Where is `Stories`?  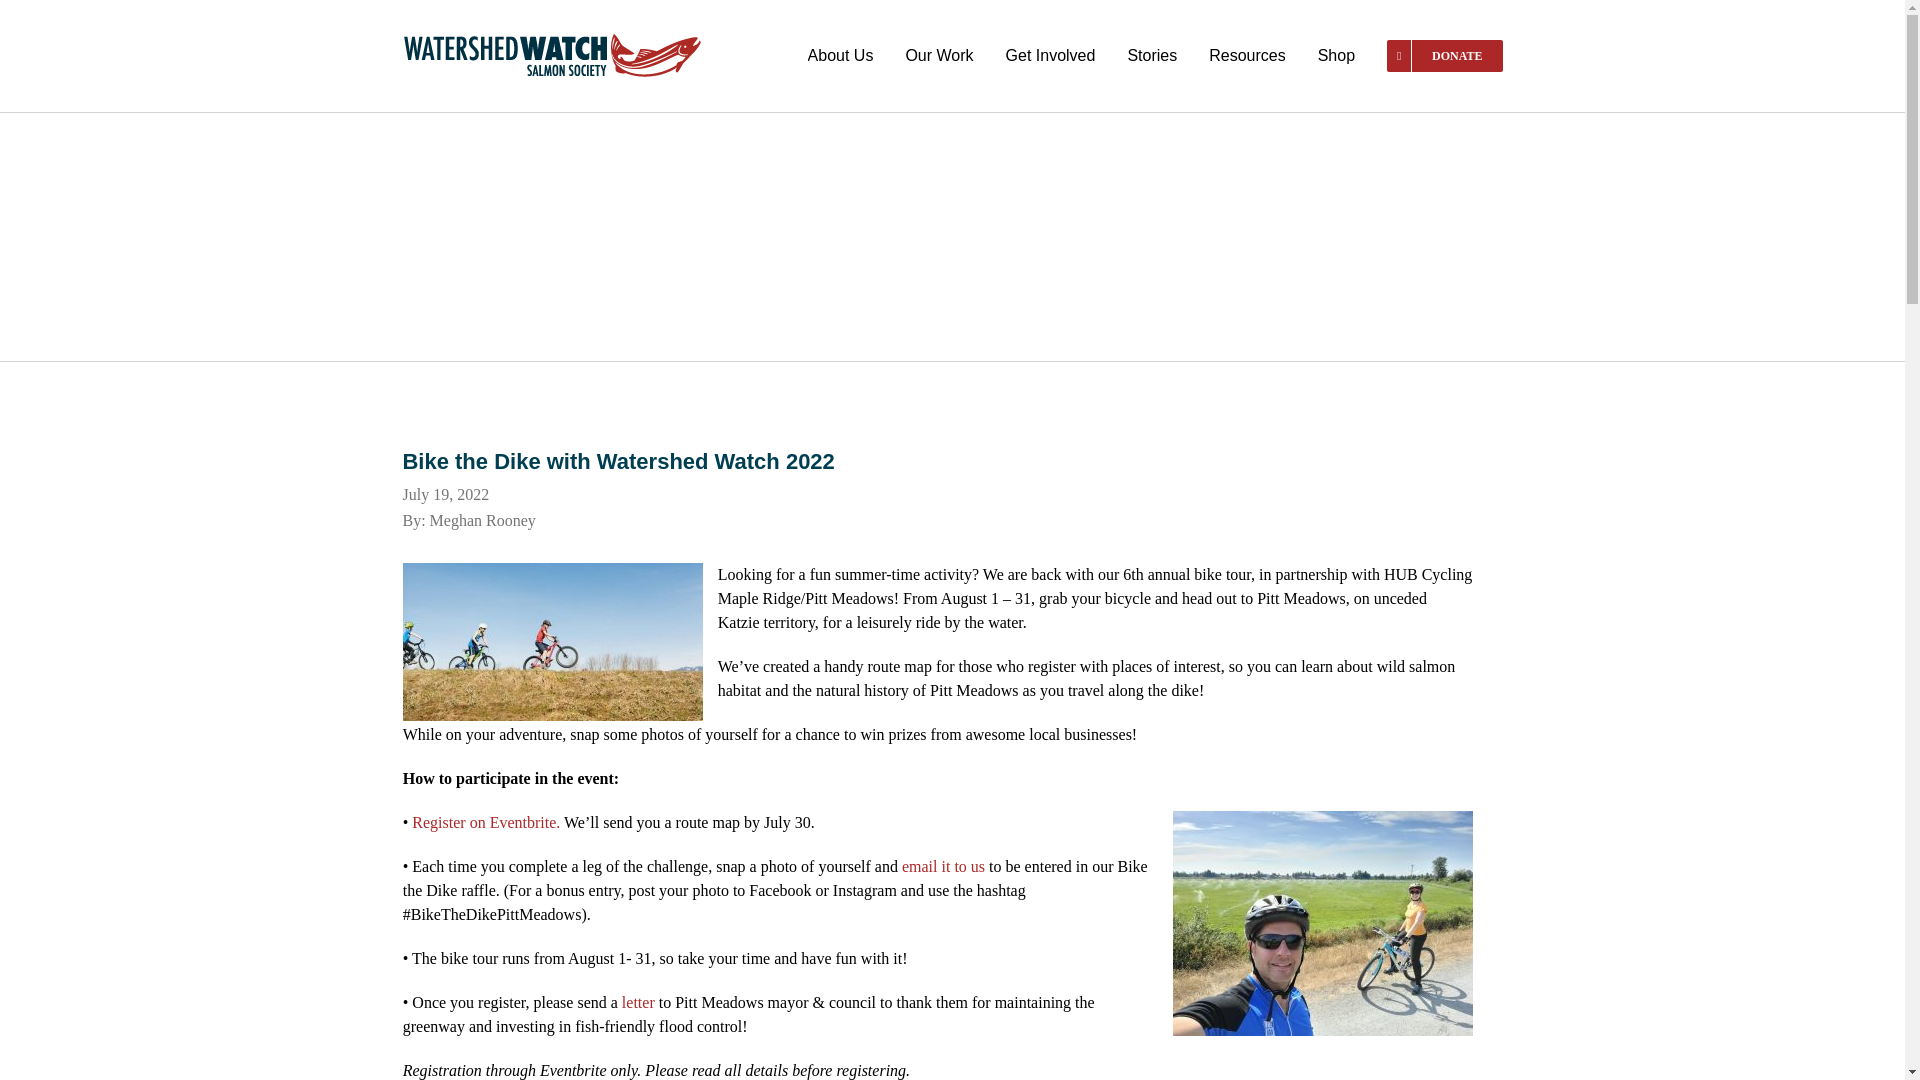 Stories is located at coordinates (1152, 56).